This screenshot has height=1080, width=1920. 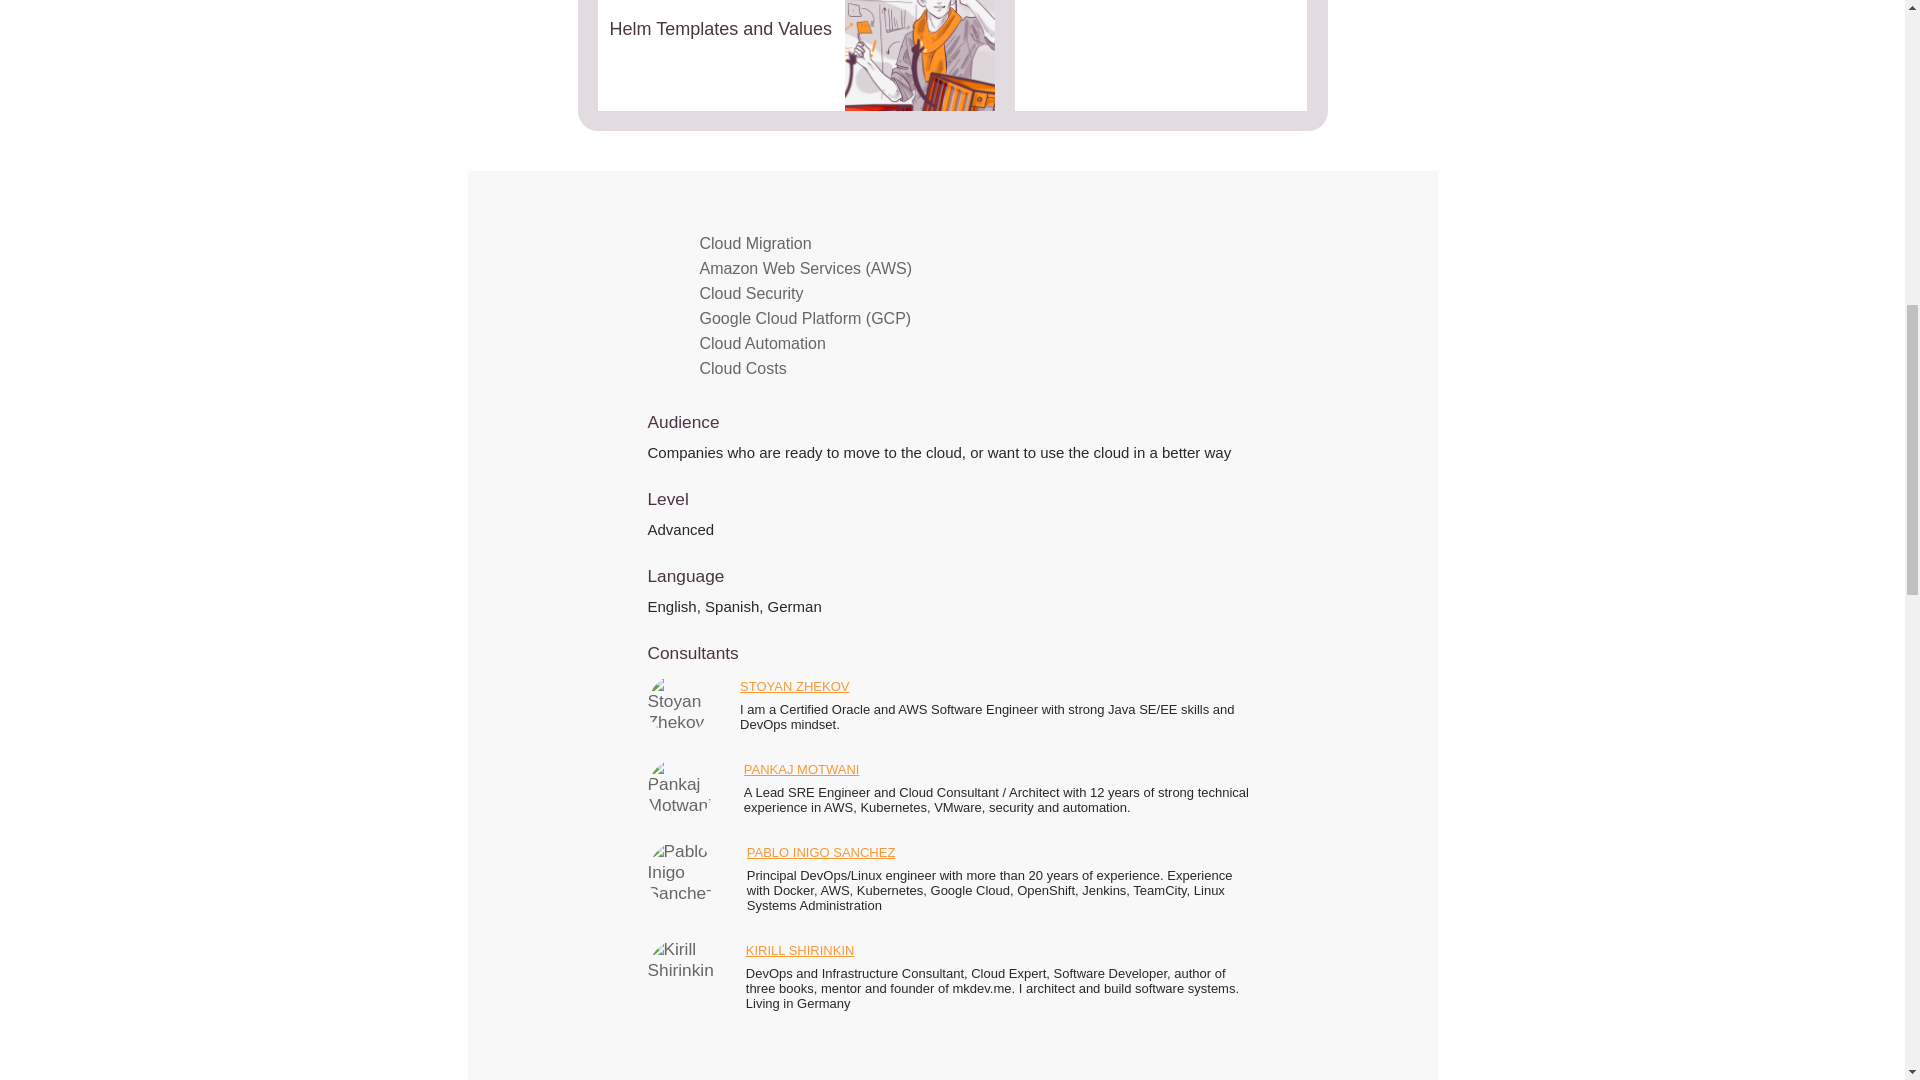 I want to click on KIRILL SHIRINKIN, so click(x=800, y=954).